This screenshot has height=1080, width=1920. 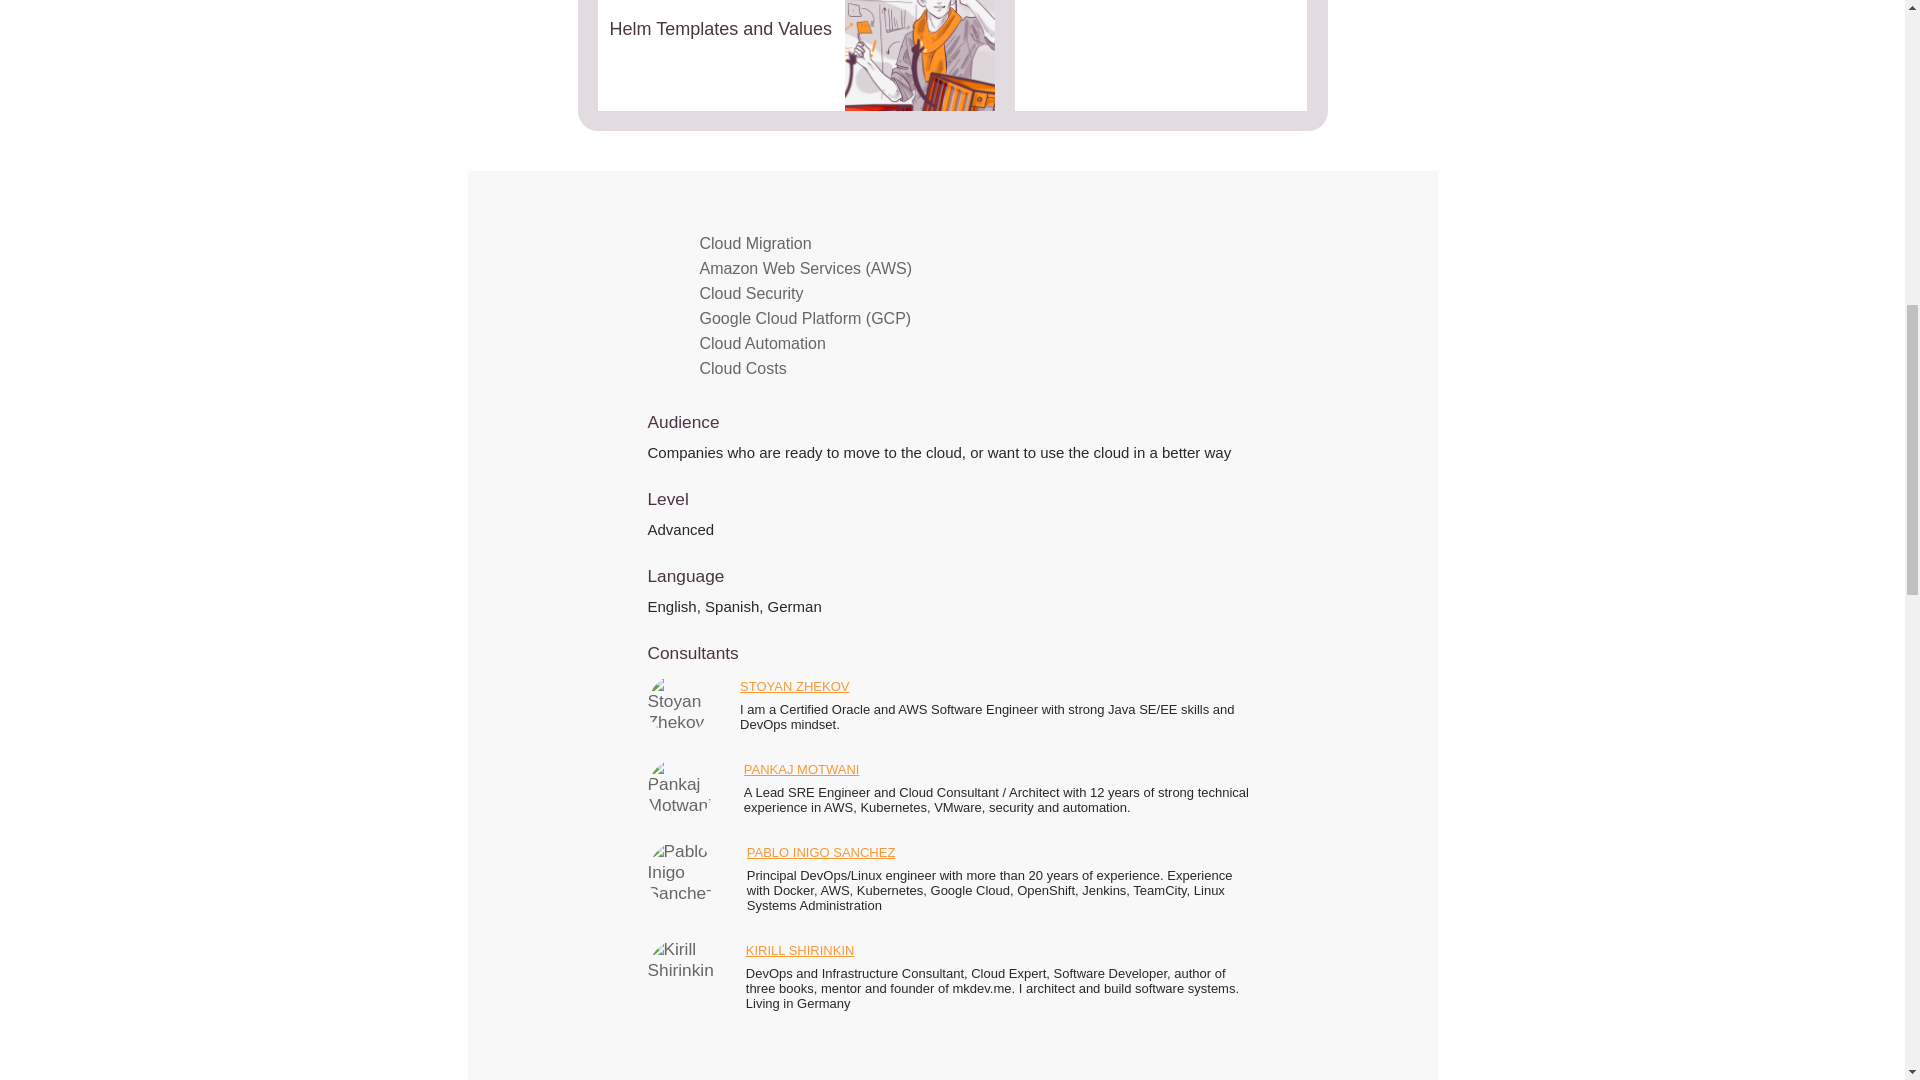 I want to click on KIRILL SHIRINKIN, so click(x=800, y=954).